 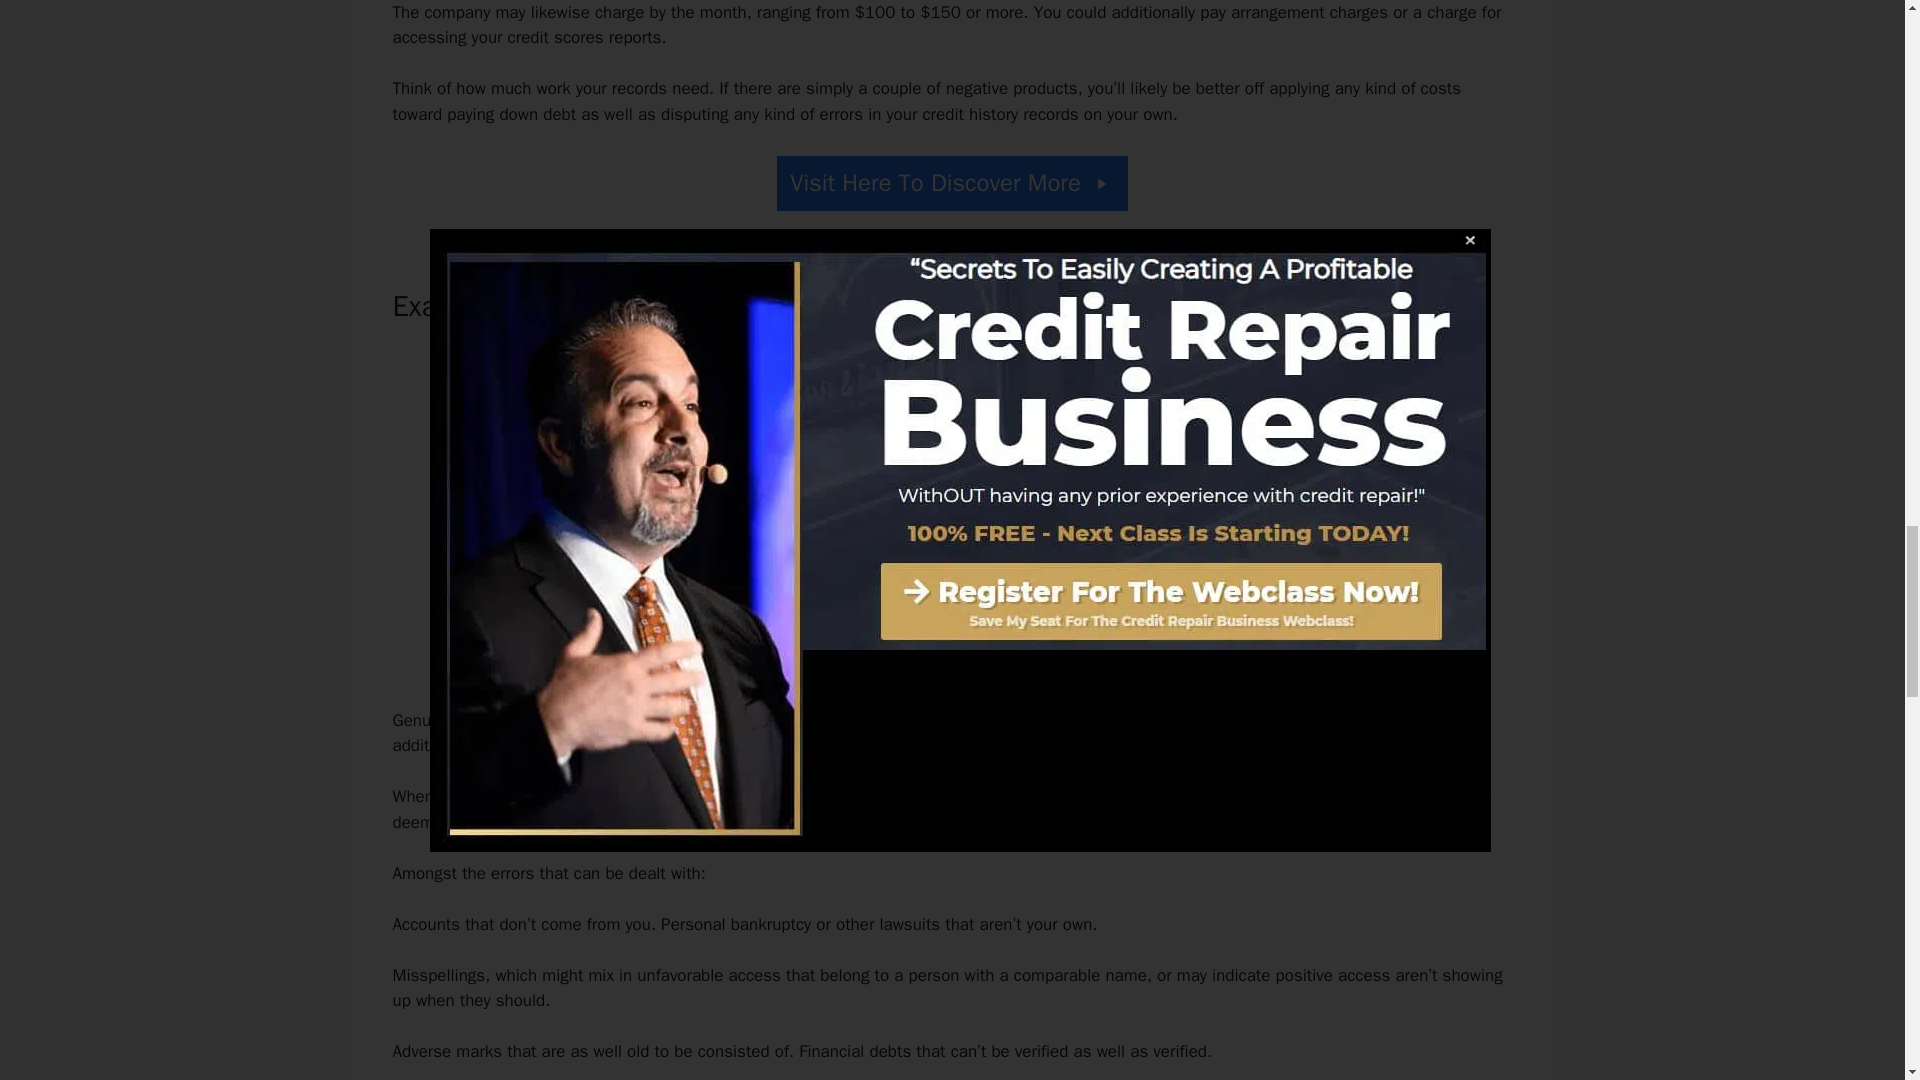 I want to click on Visit Here To Discover More, so click(x=952, y=182).